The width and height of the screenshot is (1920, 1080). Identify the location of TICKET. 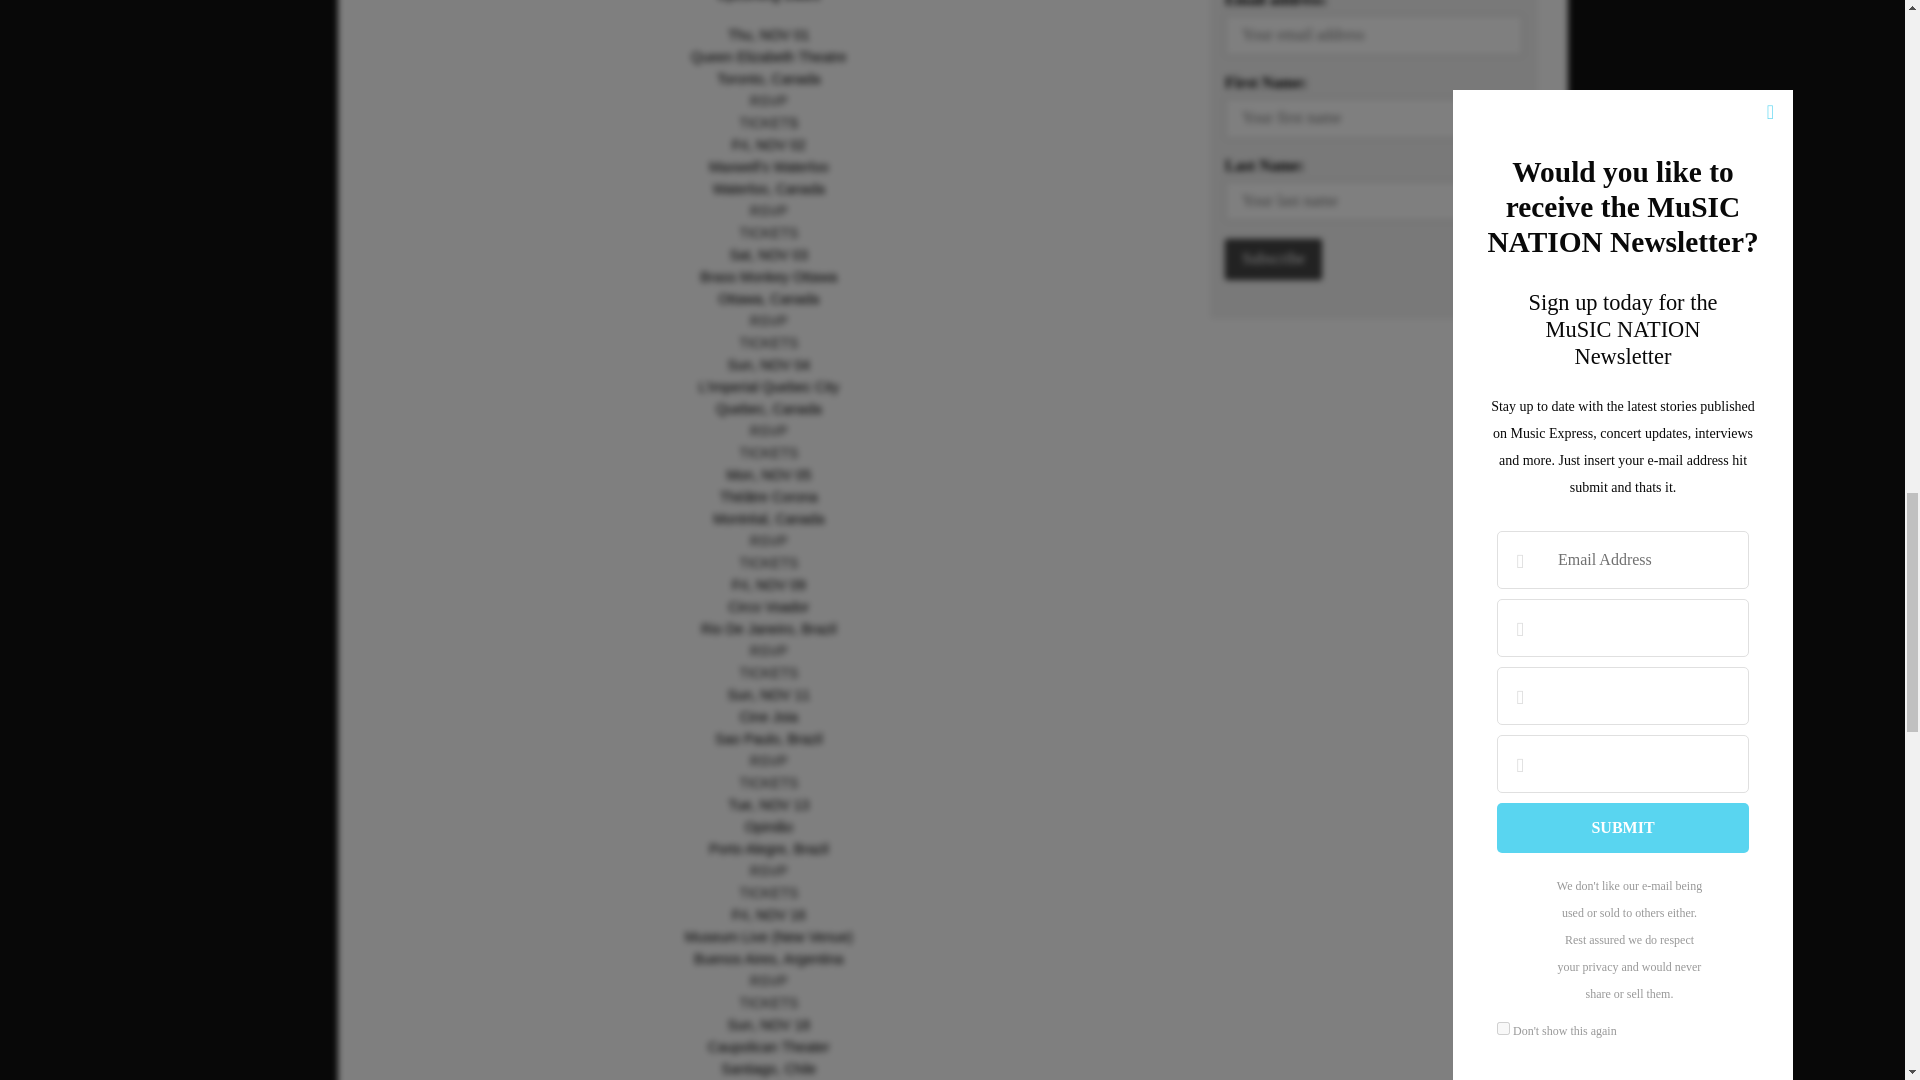
(764, 122).